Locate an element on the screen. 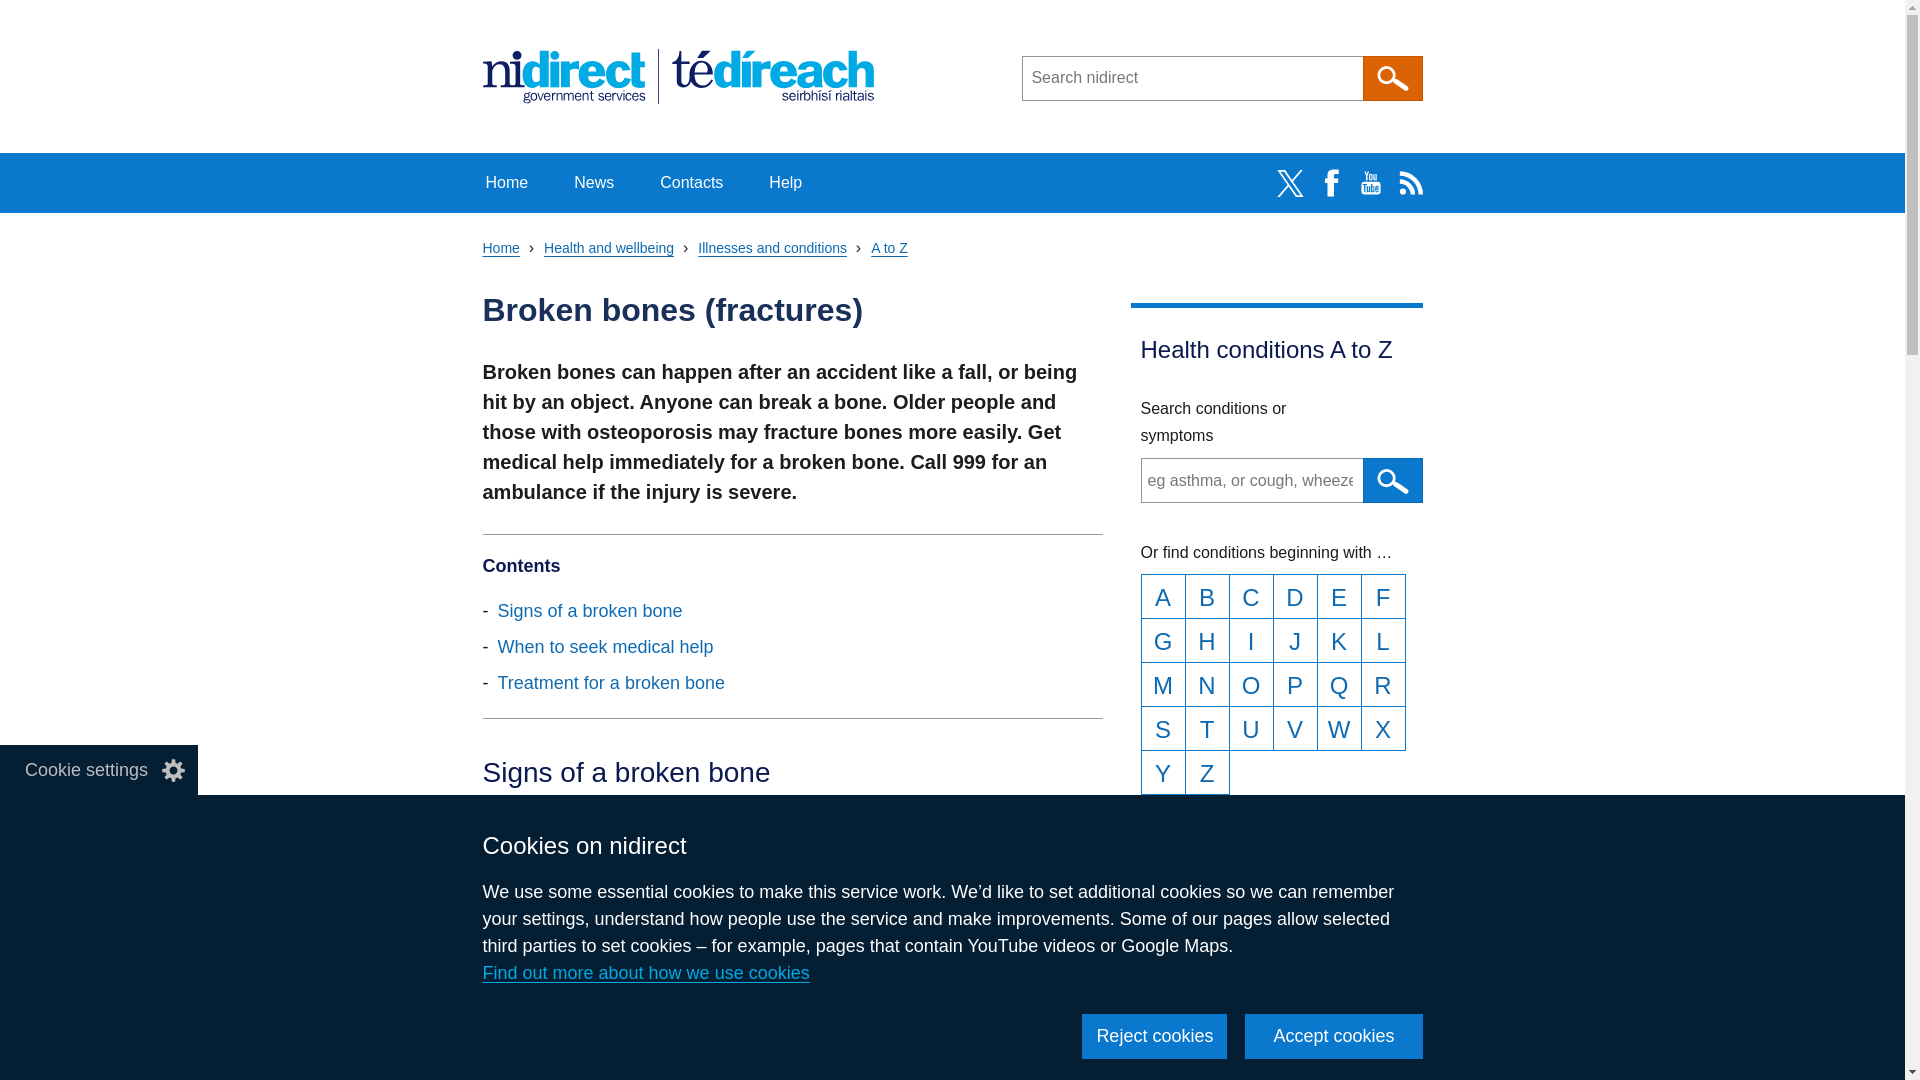  Search is located at coordinates (1392, 78).